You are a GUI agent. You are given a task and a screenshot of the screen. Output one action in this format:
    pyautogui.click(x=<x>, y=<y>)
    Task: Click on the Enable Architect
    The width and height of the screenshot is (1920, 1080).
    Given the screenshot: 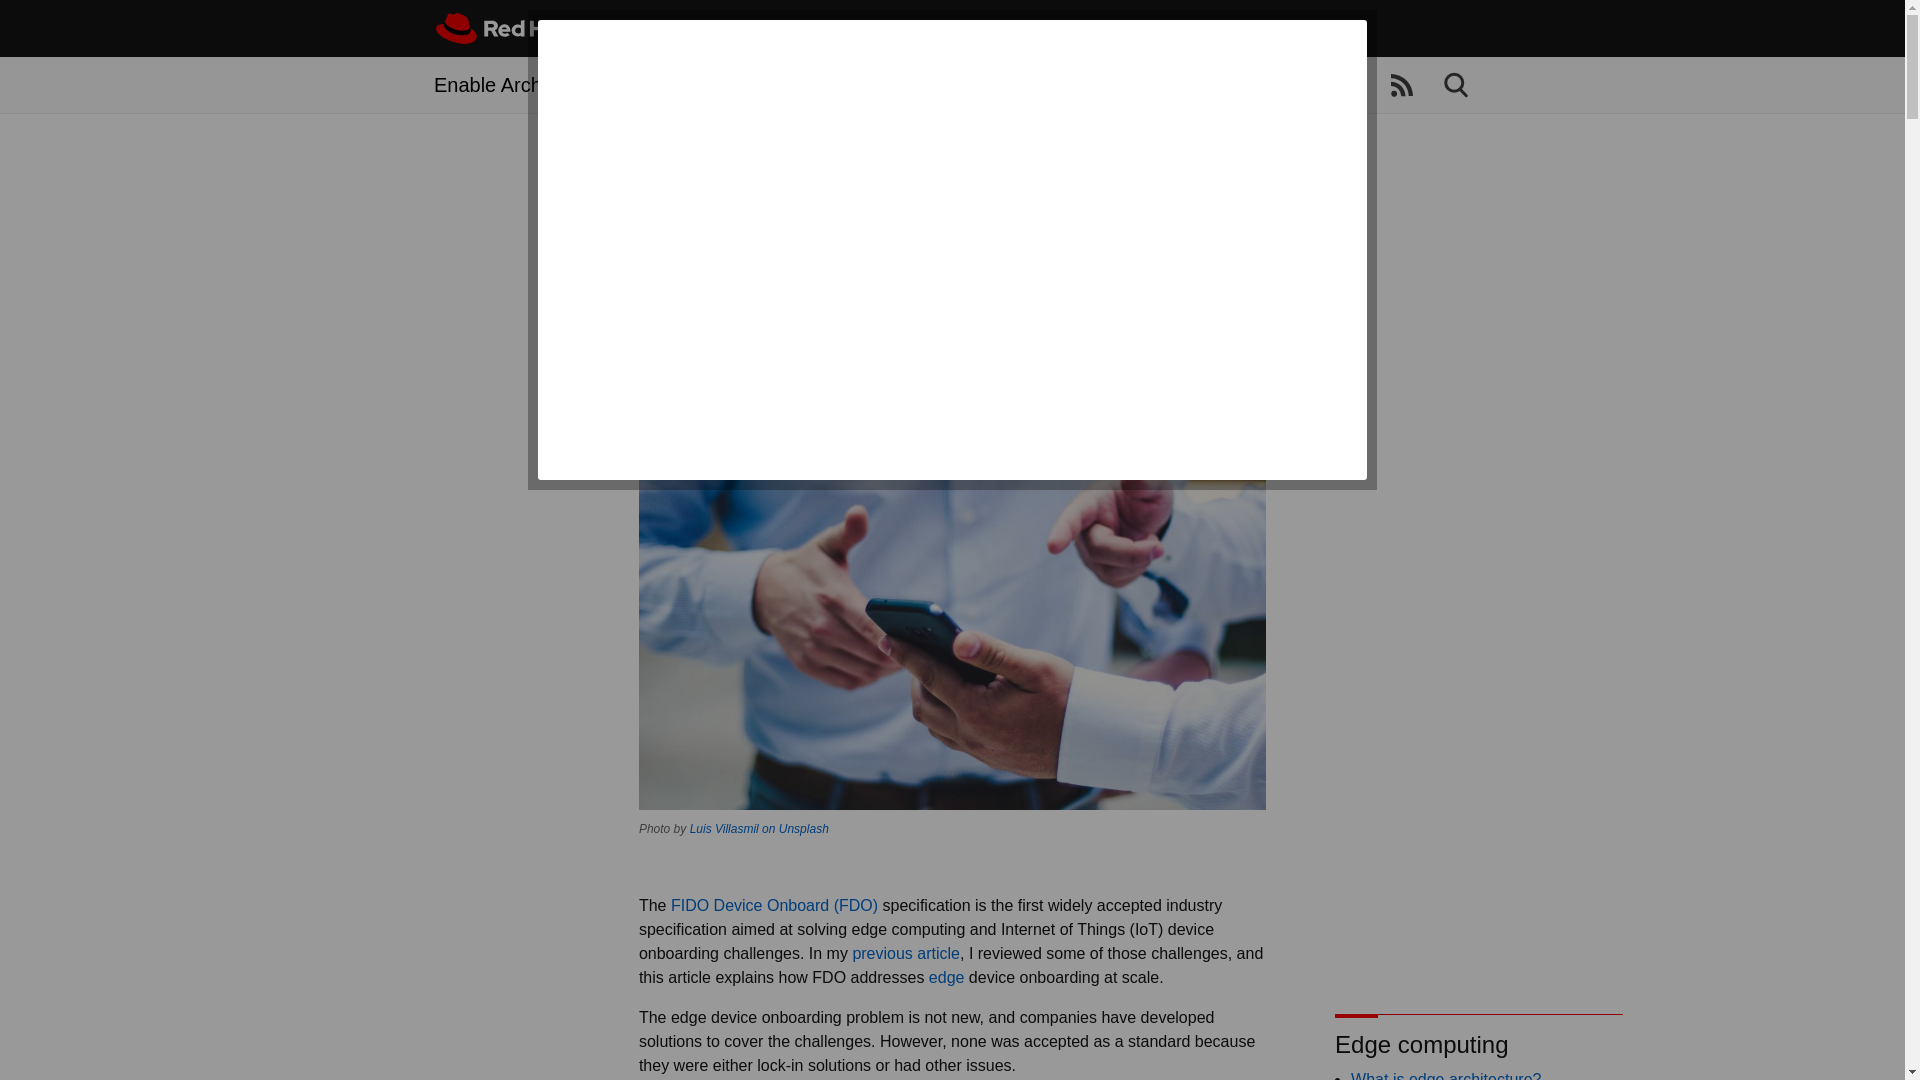 What is the action you would take?
    pyautogui.click(x=506, y=84)
    